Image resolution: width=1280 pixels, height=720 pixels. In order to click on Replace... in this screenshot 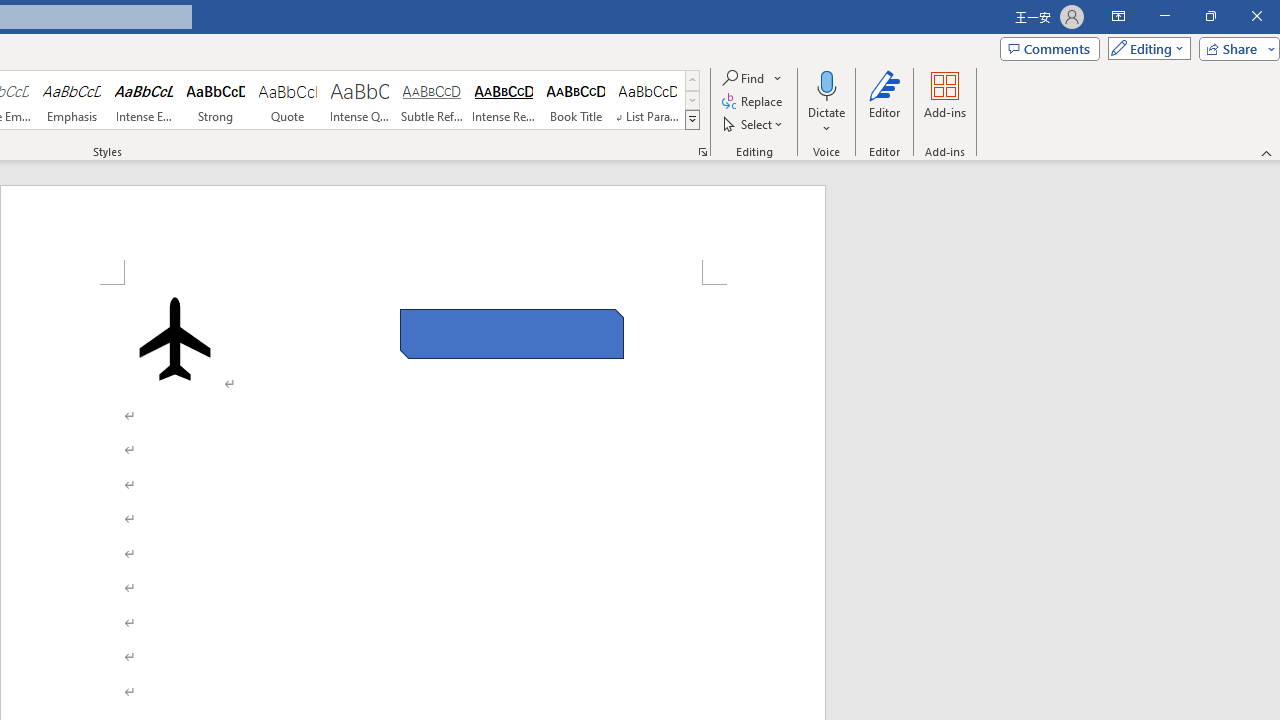, I will do `click(754, 102)`.